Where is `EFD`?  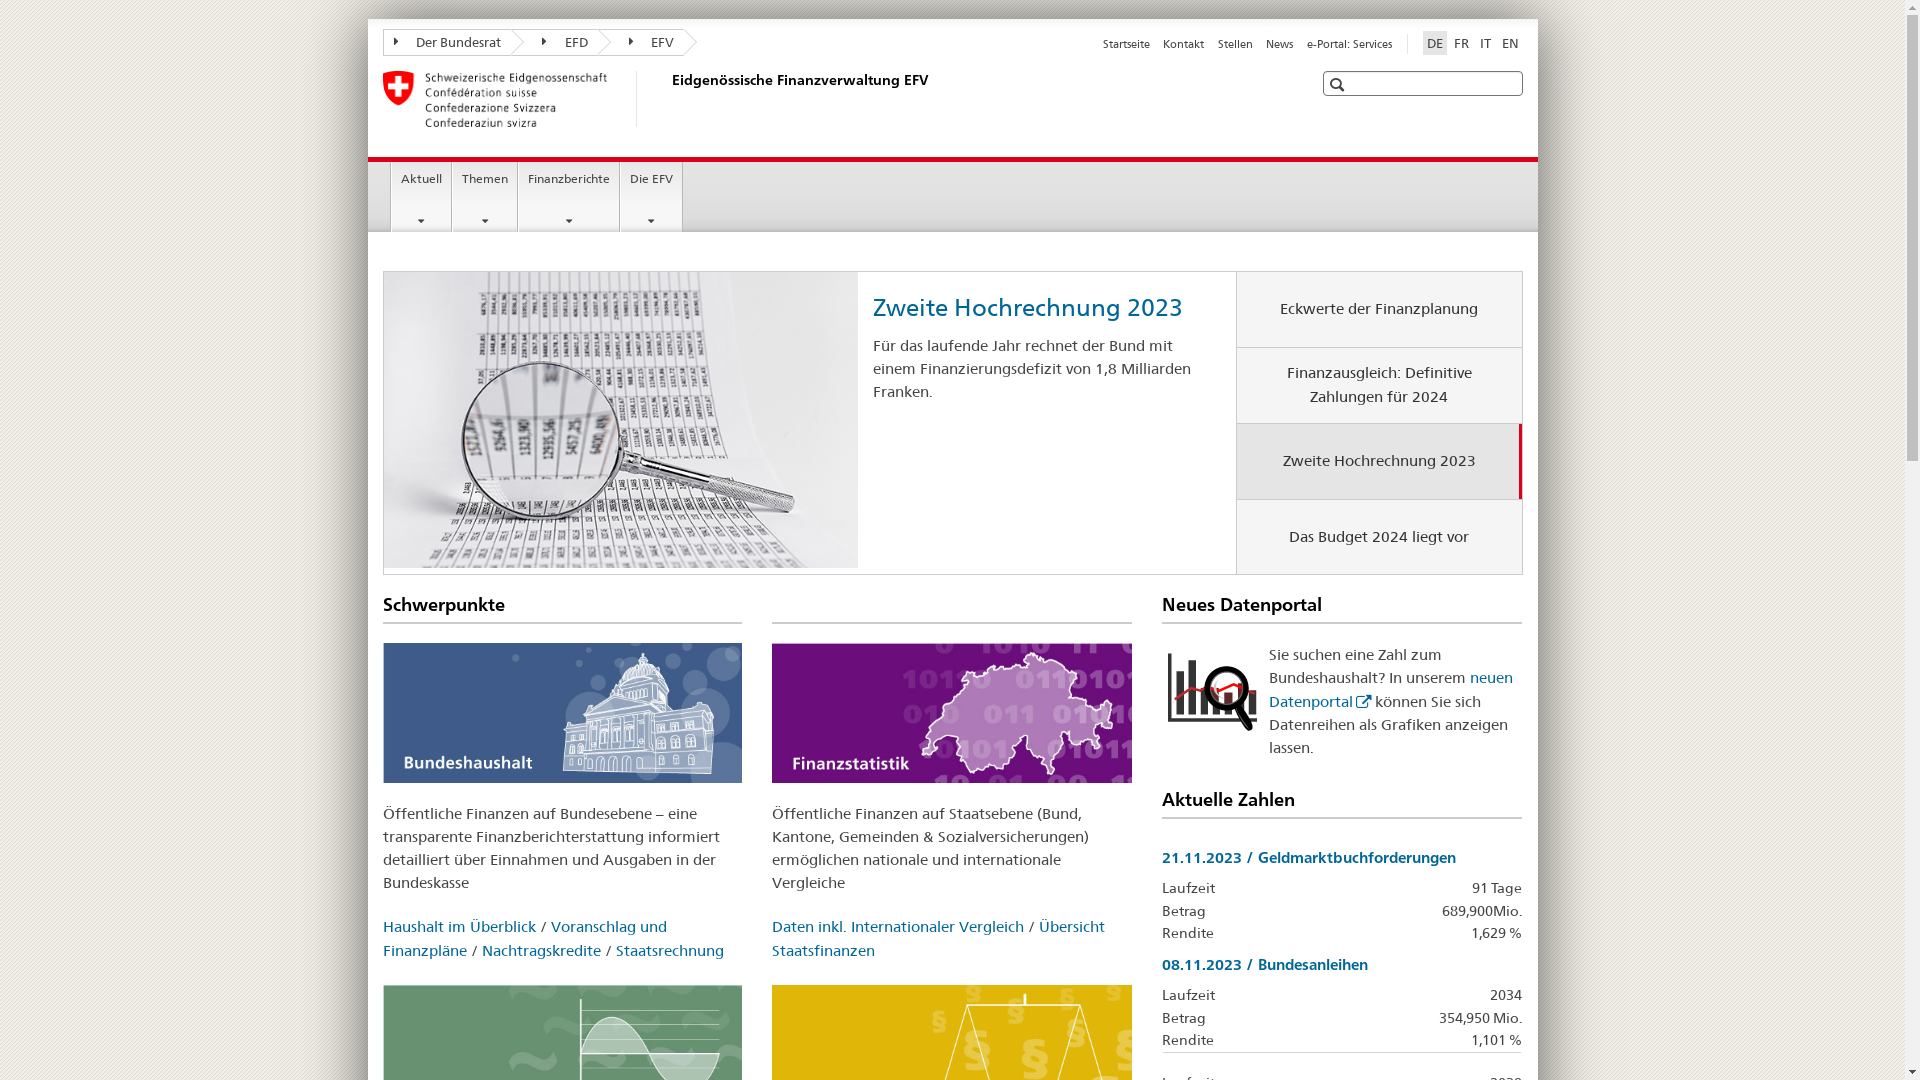 EFD is located at coordinates (554, 42).